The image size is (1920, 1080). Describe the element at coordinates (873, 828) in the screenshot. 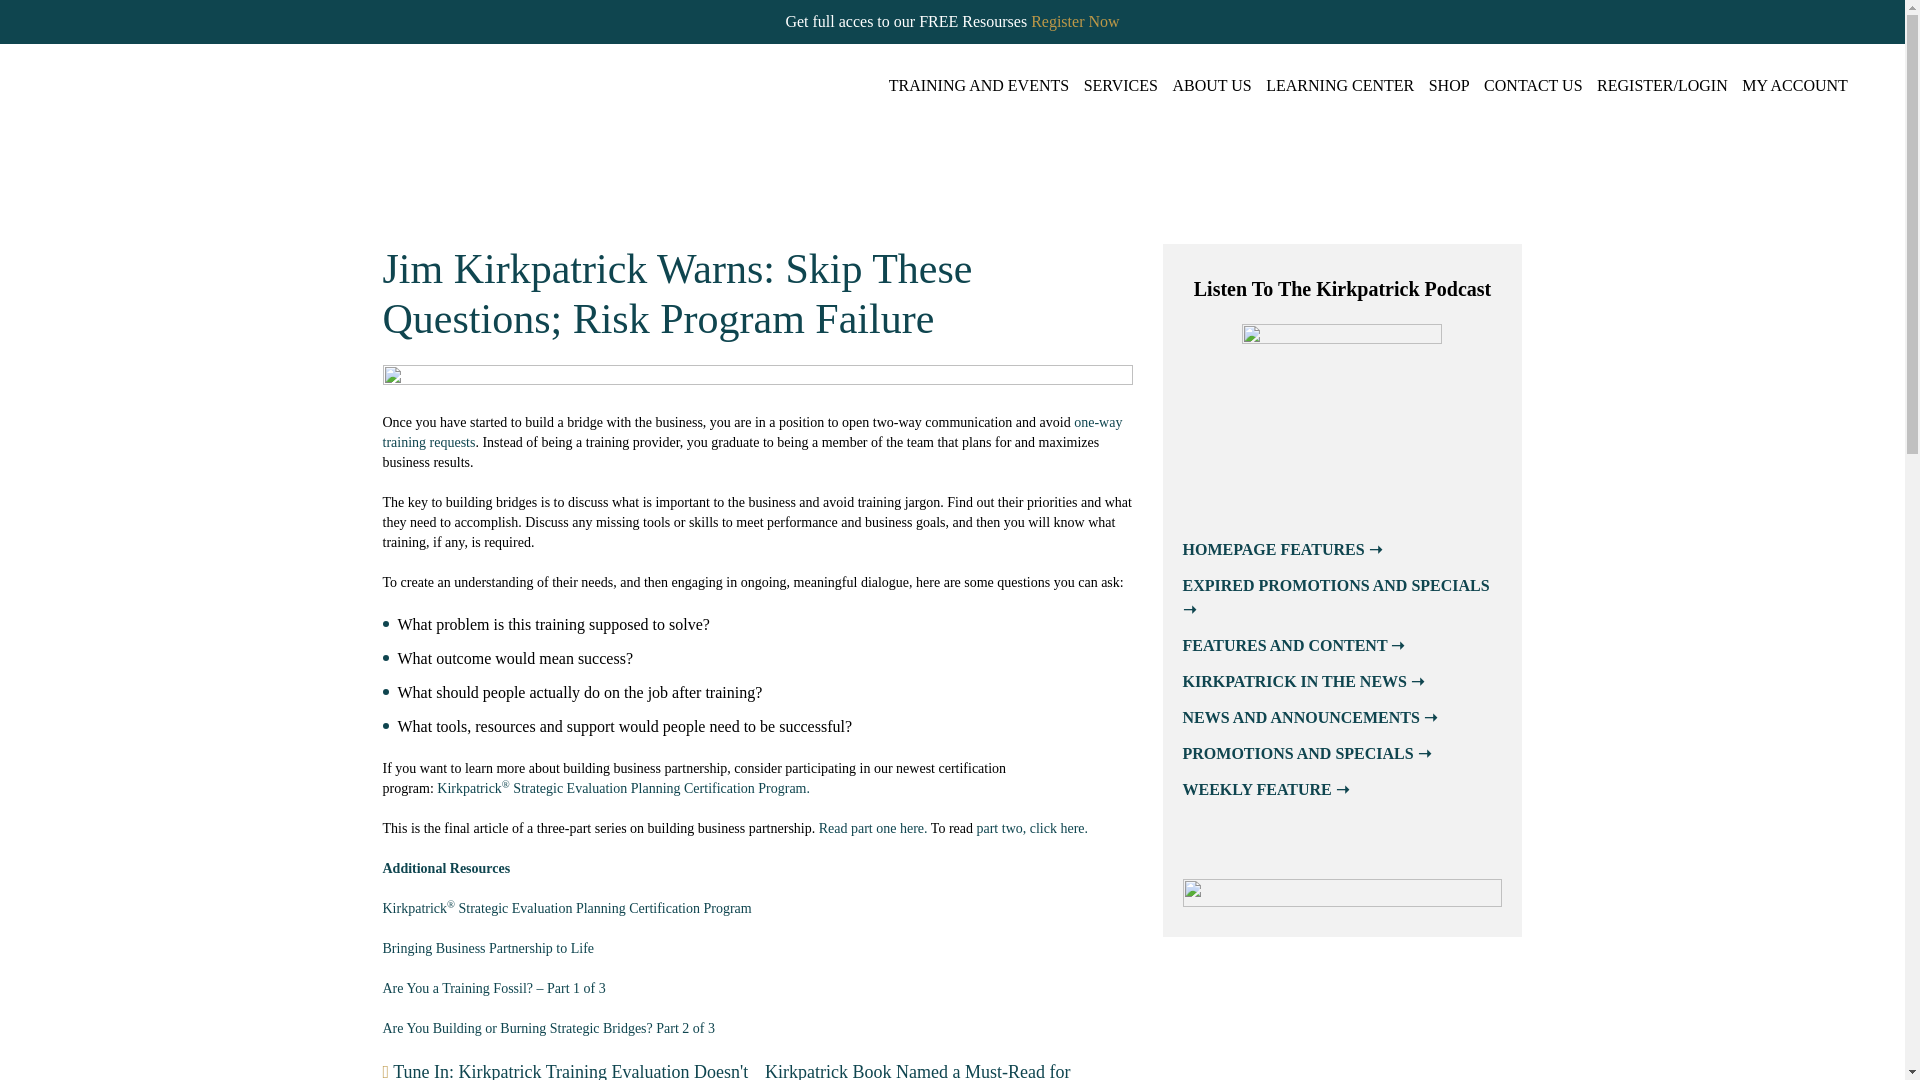

I see `Read part one here.` at that location.